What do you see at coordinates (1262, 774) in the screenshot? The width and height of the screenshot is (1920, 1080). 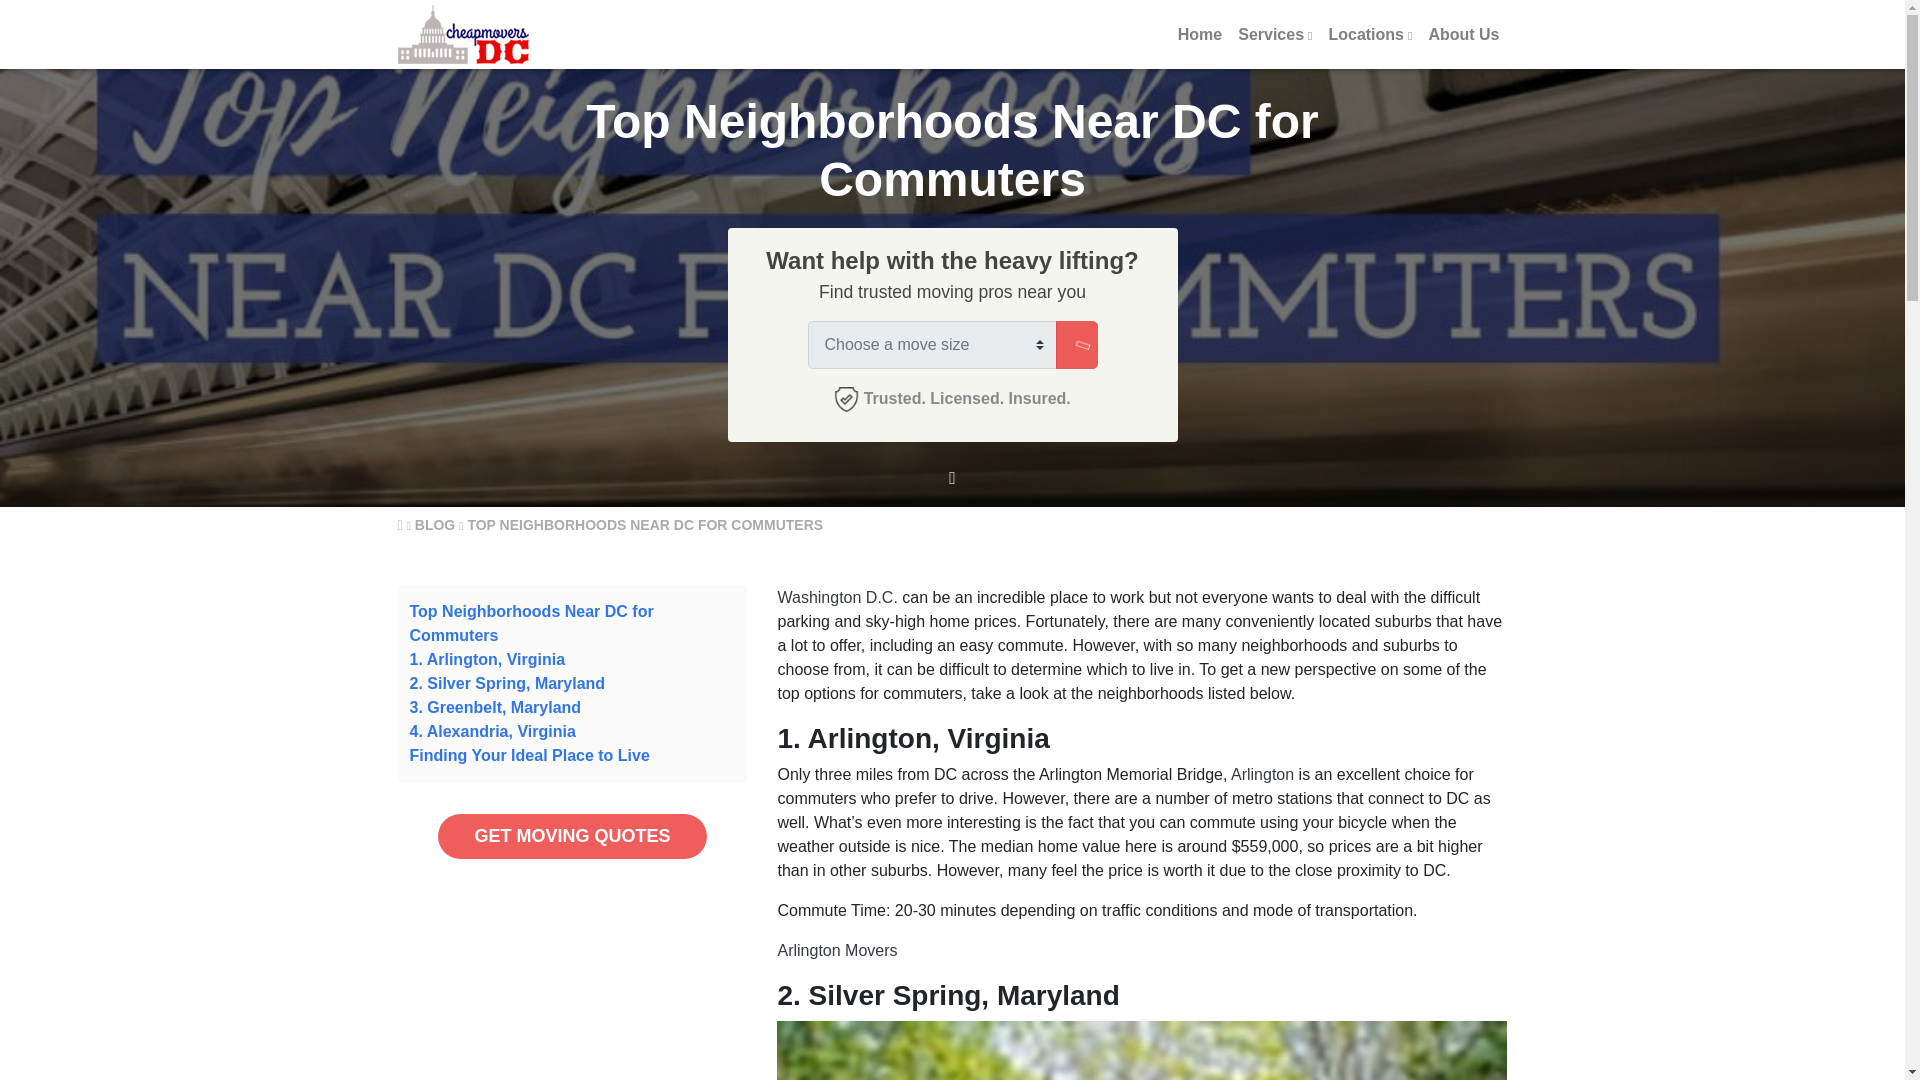 I see `Arlington` at bounding box center [1262, 774].